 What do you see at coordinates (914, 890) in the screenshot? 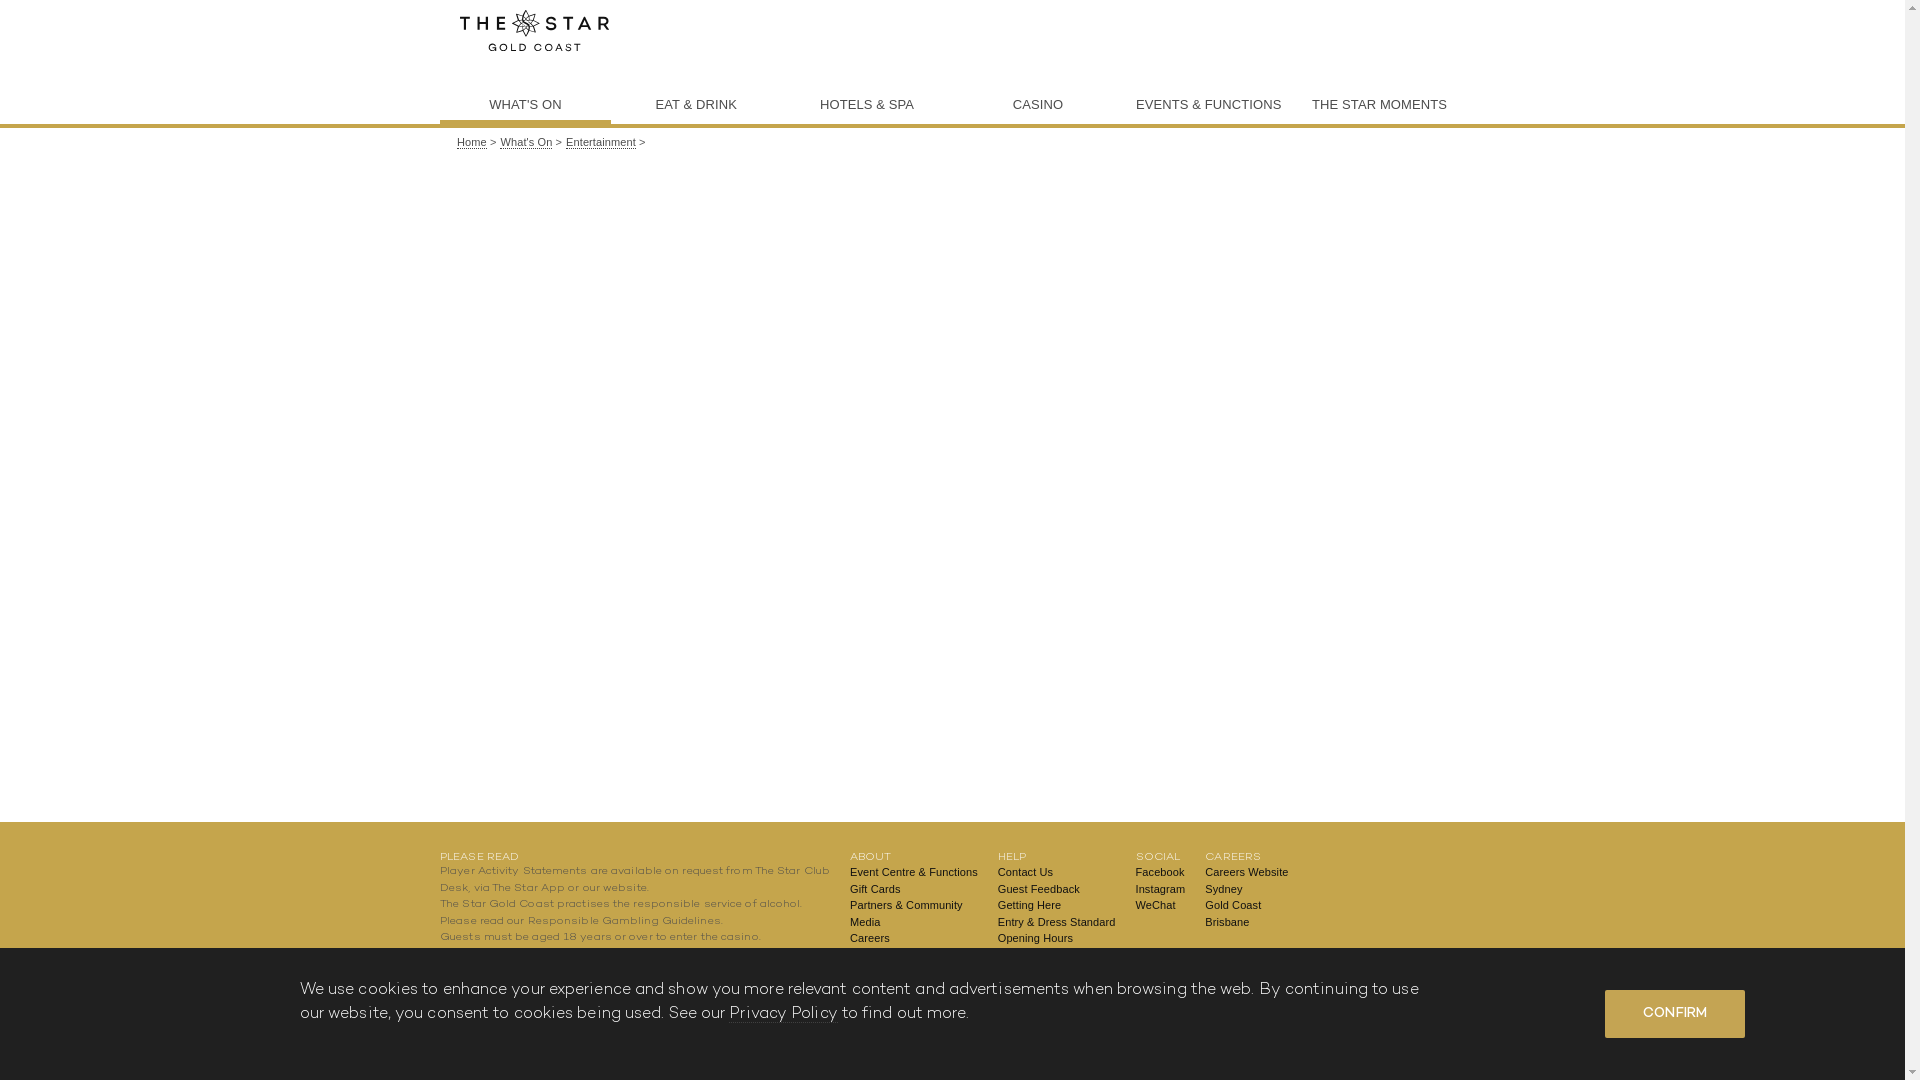
I see `Gift Cards` at bounding box center [914, 890].